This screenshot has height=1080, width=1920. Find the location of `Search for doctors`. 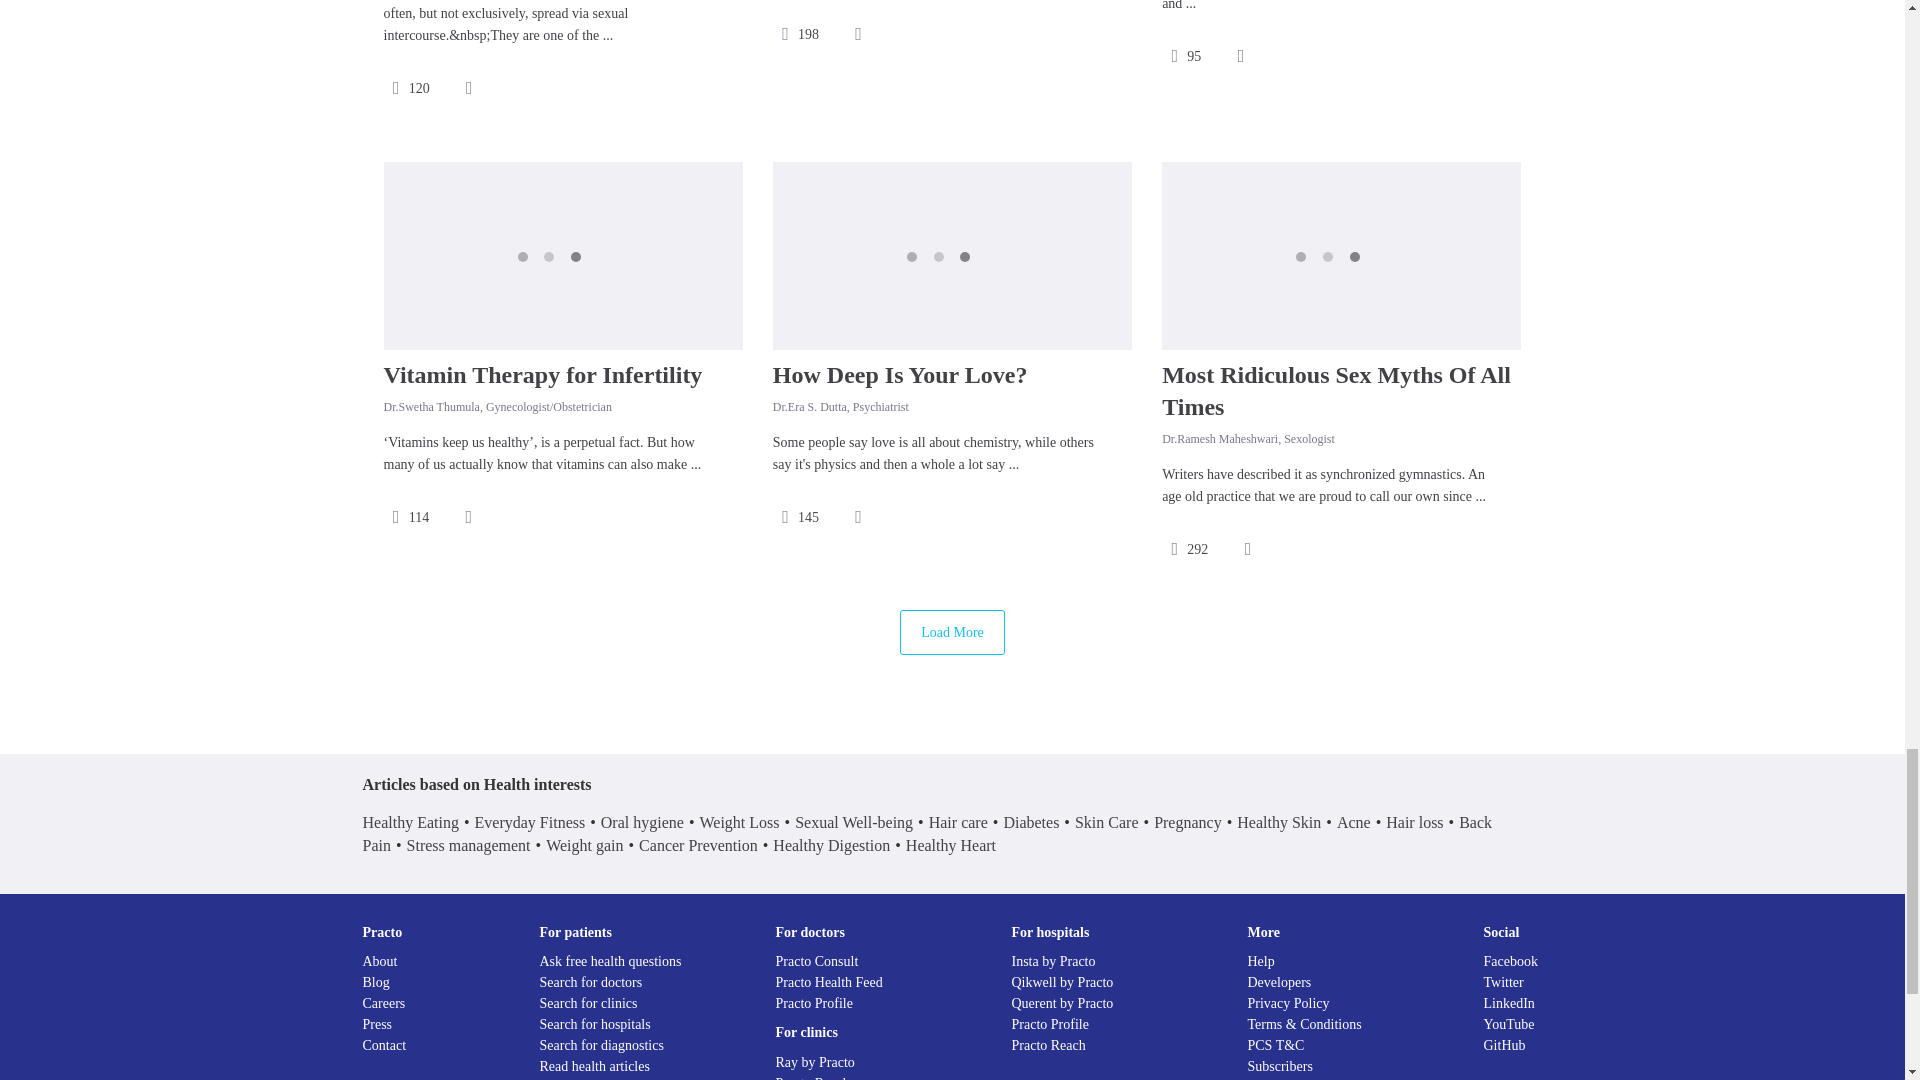

Search for doctors is located at coordinates (591, 982).